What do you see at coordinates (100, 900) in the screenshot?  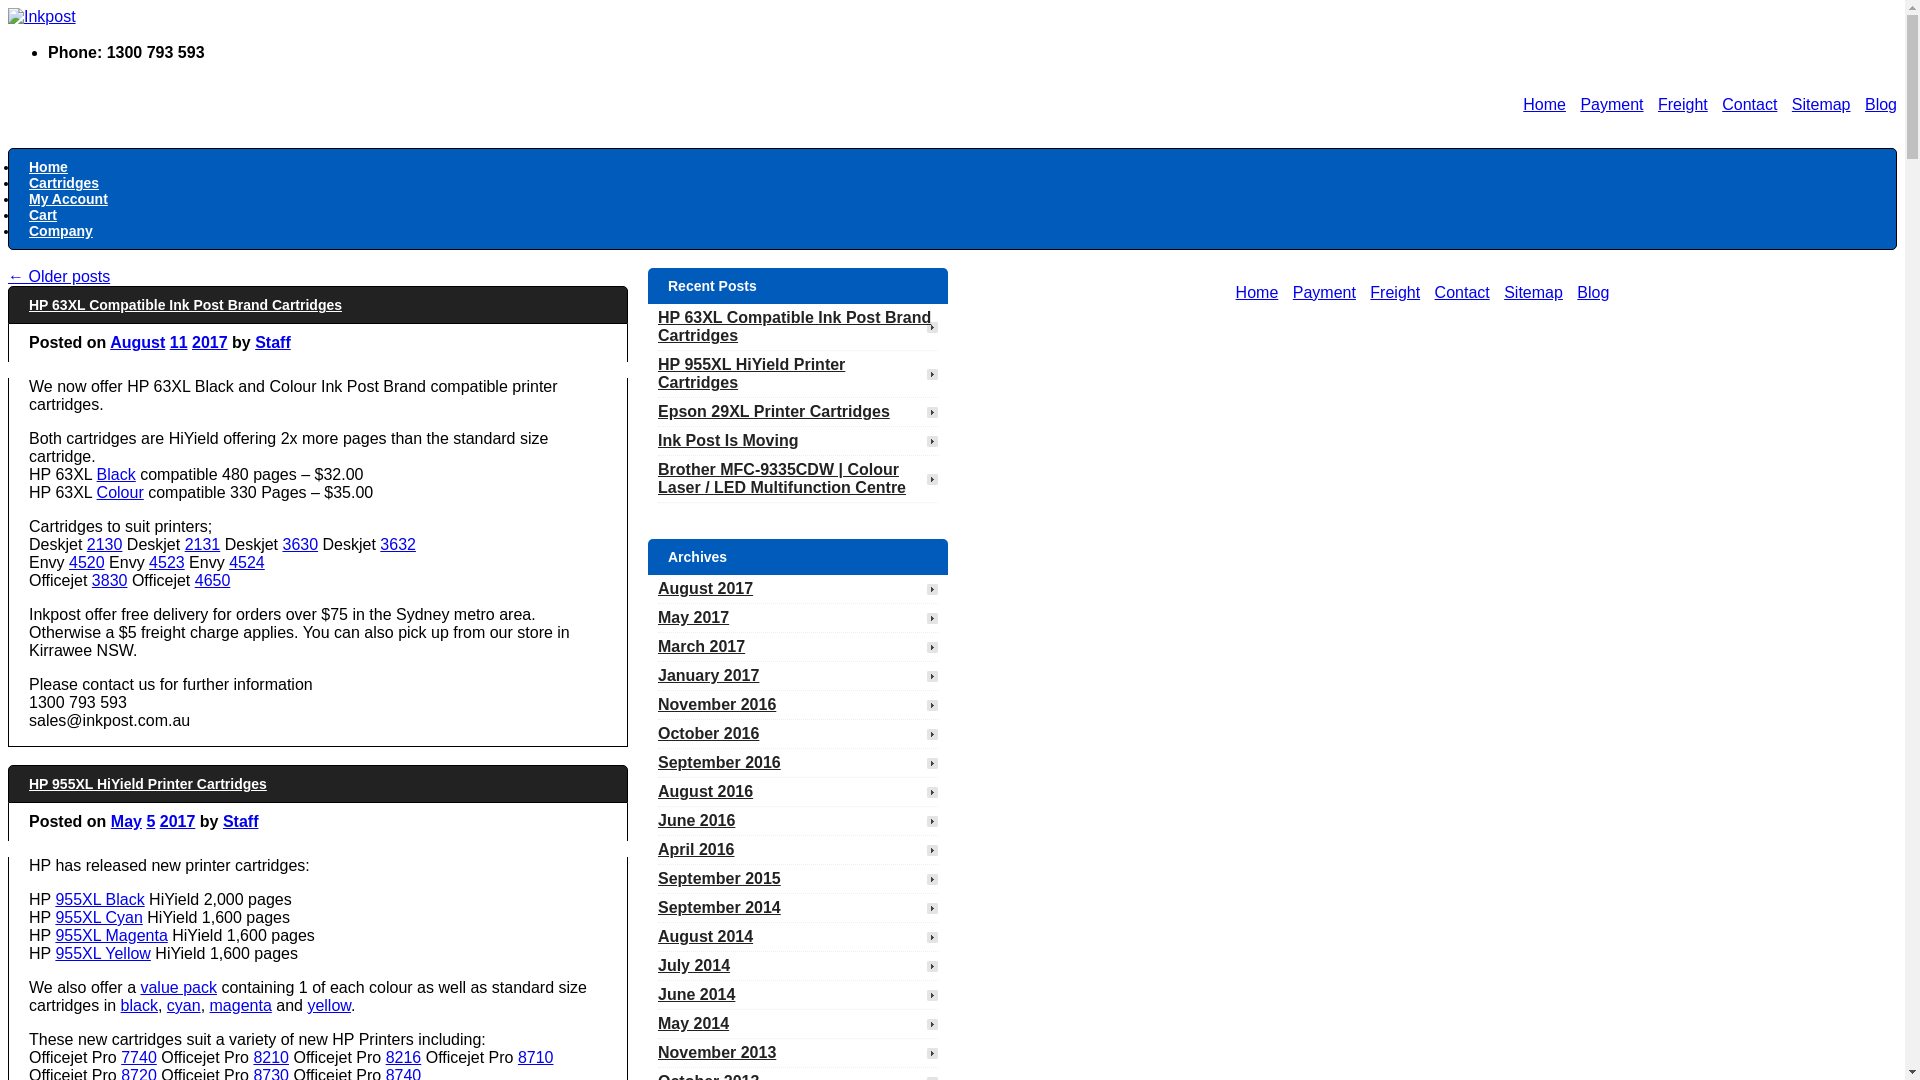 I see `955XL Black` at bounding box center [100, 900].